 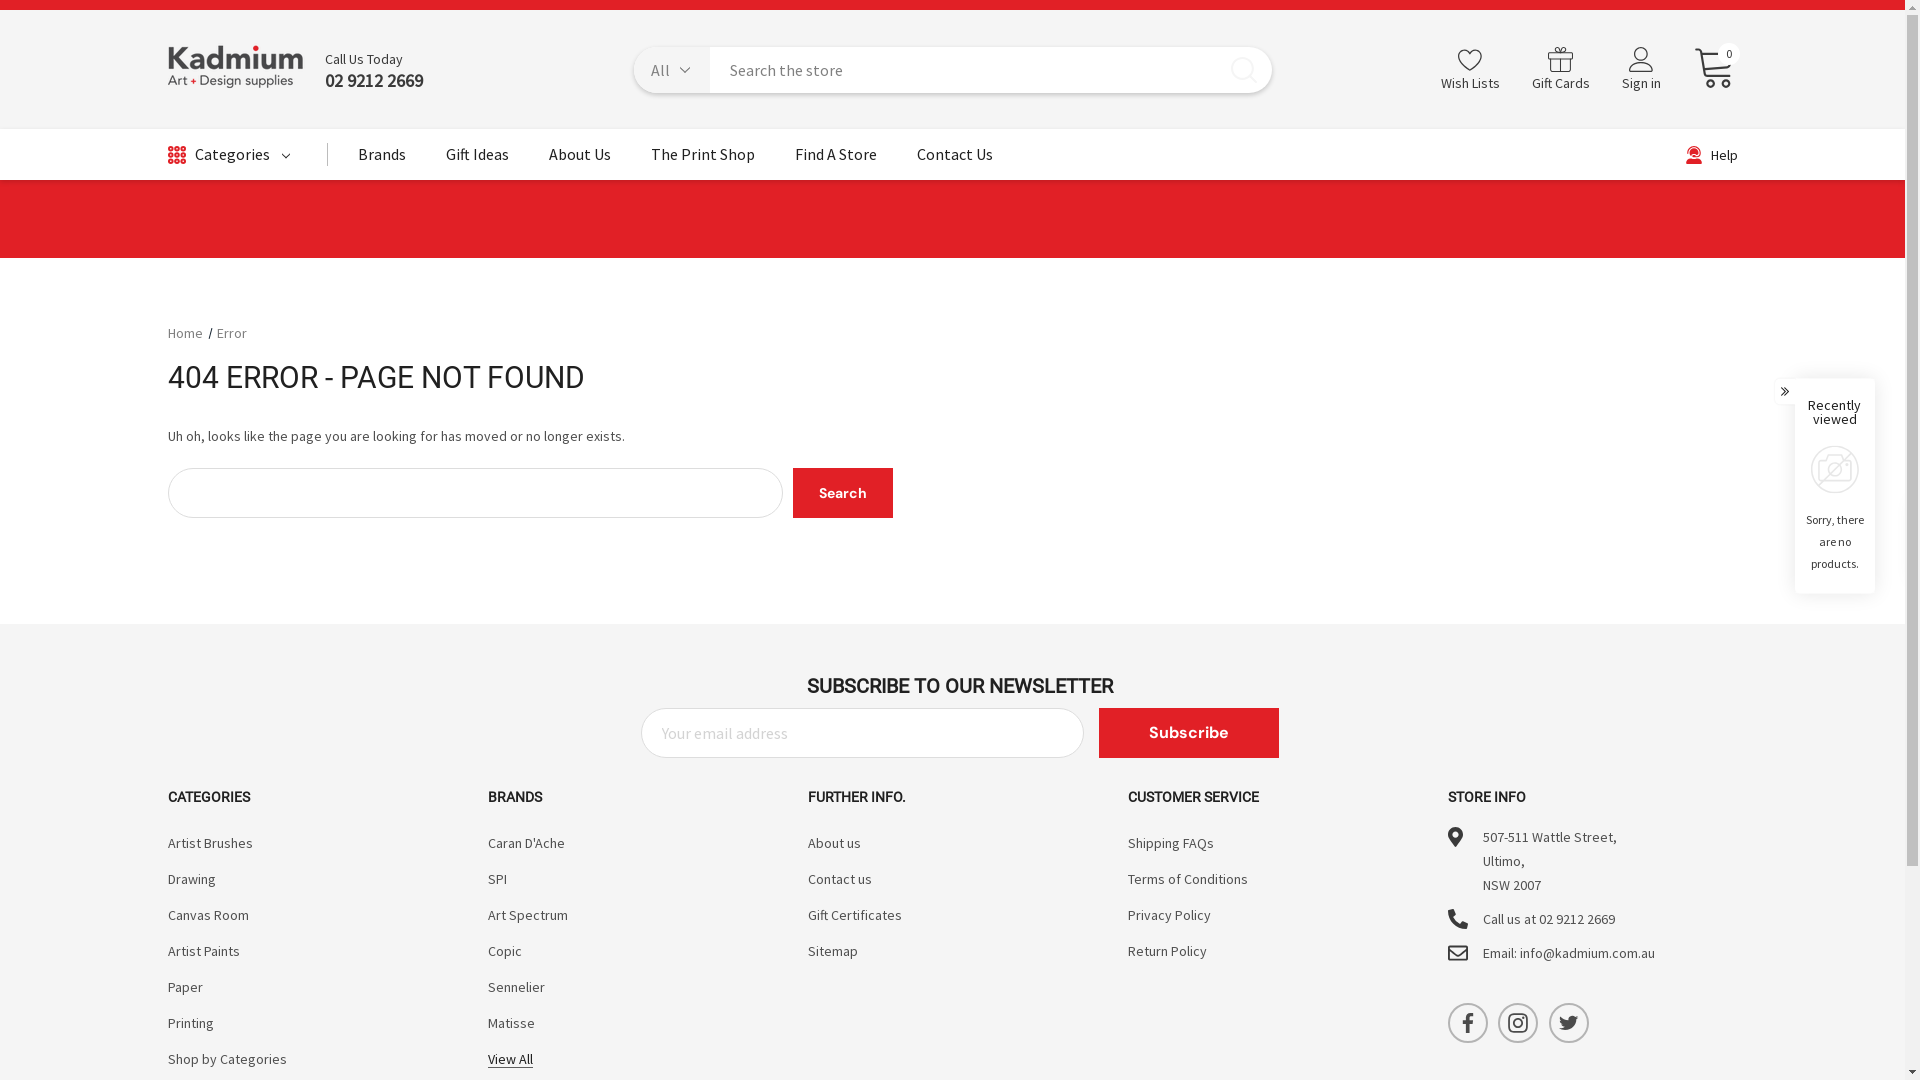 I want to click on Call Us Today
02 9212 2669, so click(x=363, y=70).